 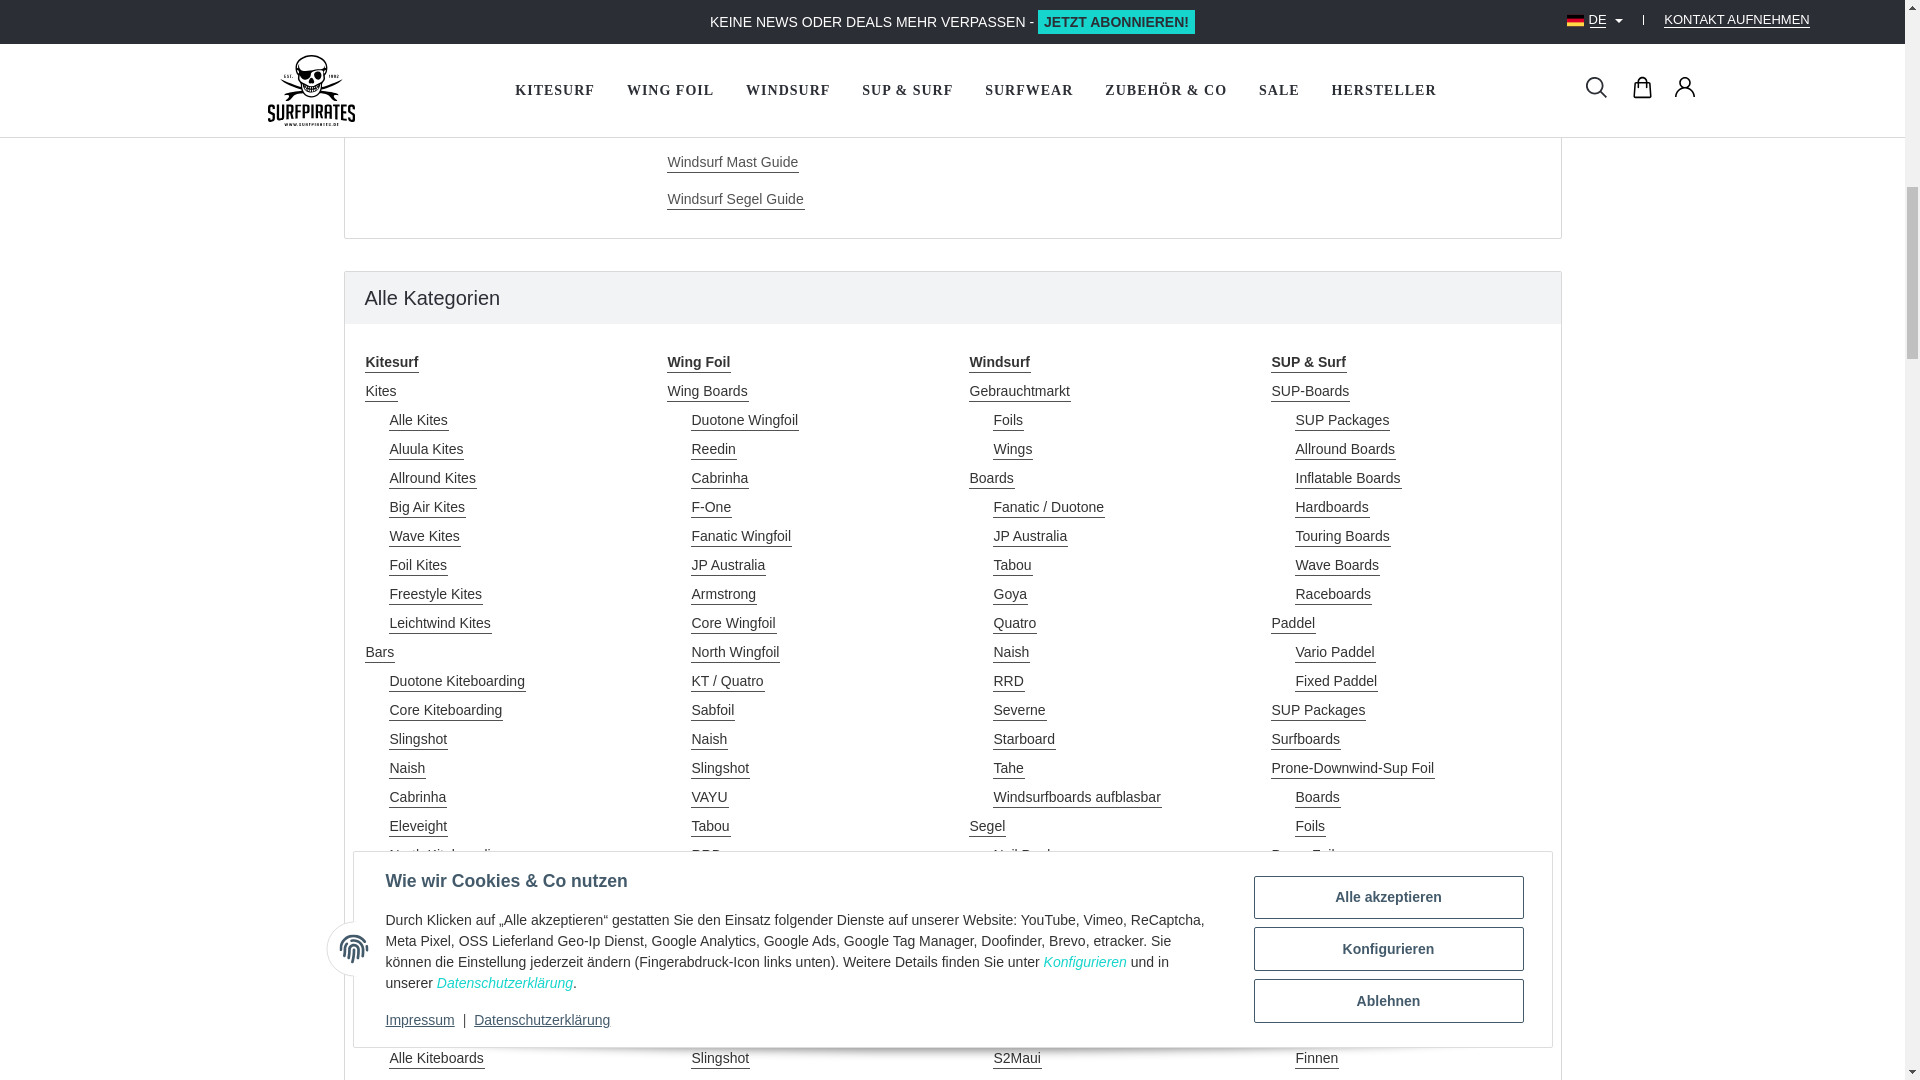 I want to click on Windsurf Board Guide, so click(x=801, y=125).